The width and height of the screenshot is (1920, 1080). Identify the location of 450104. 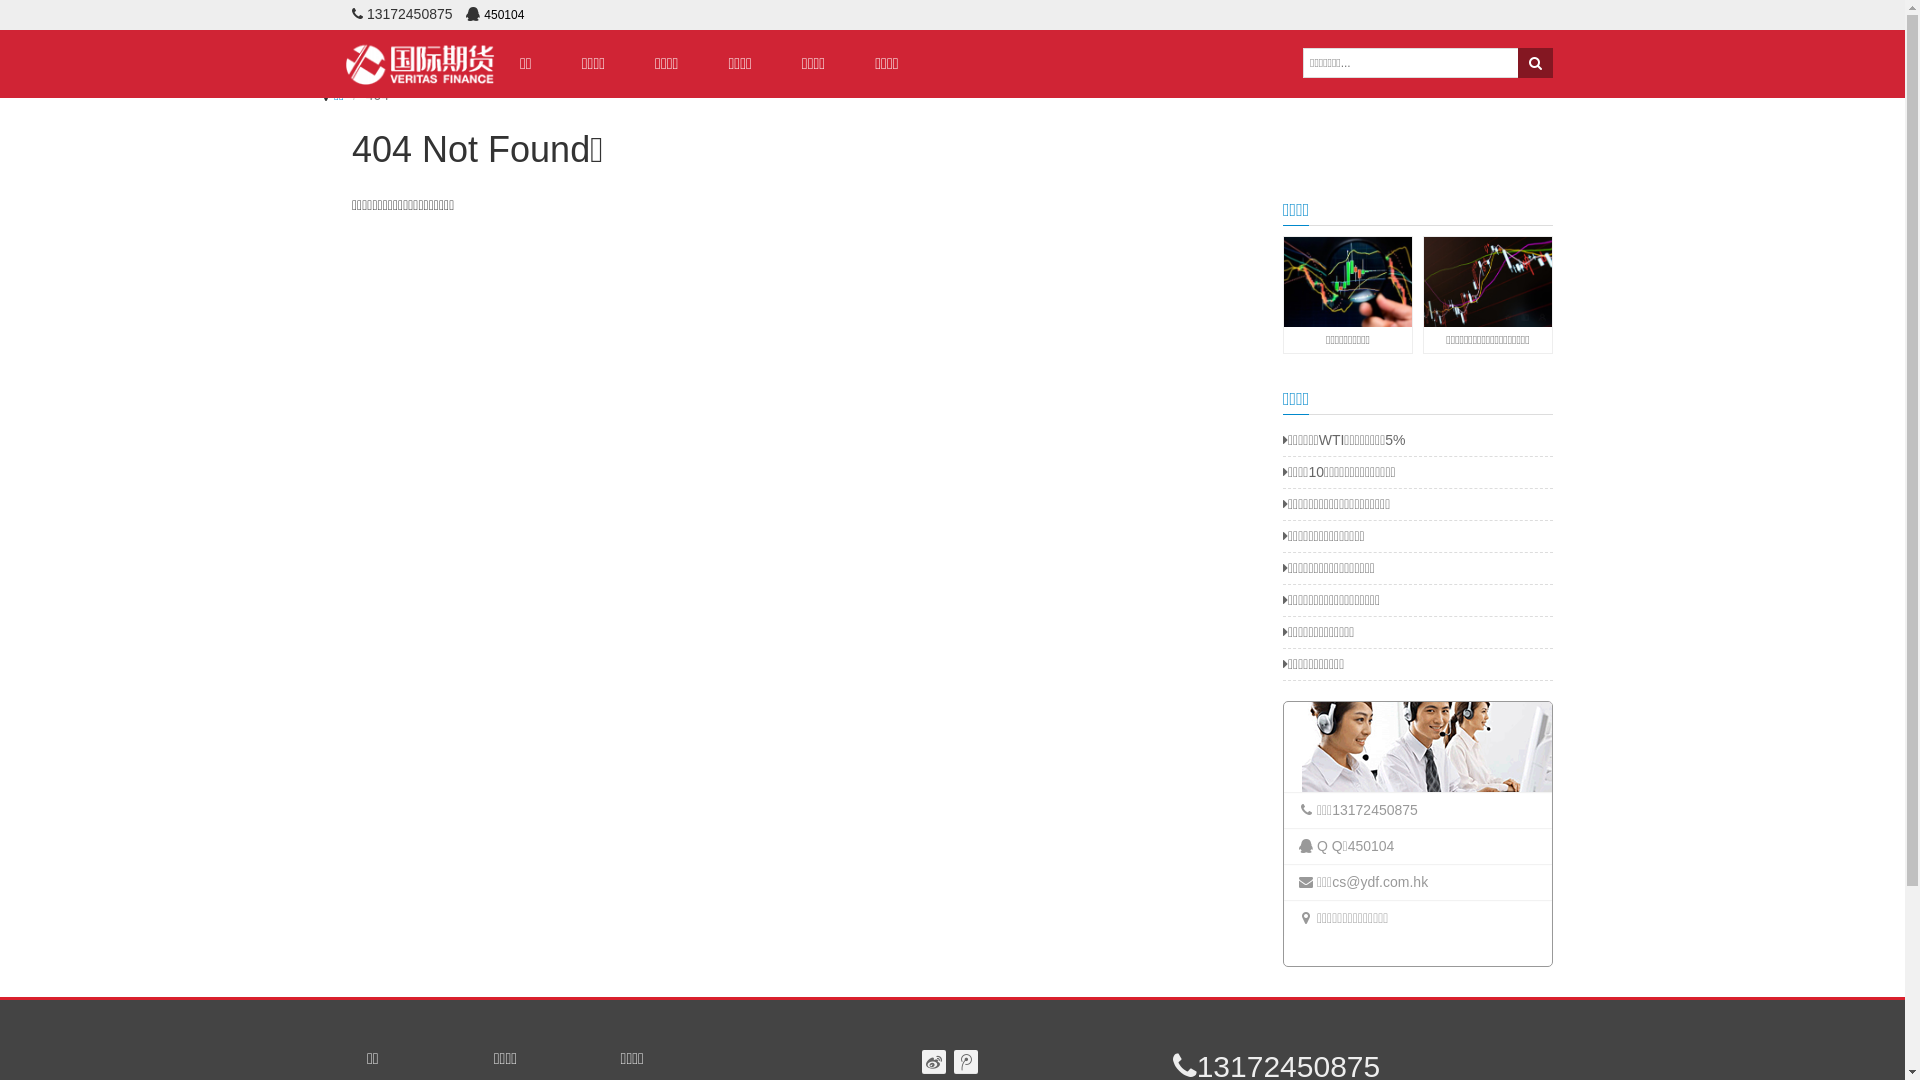
(1372, 846).